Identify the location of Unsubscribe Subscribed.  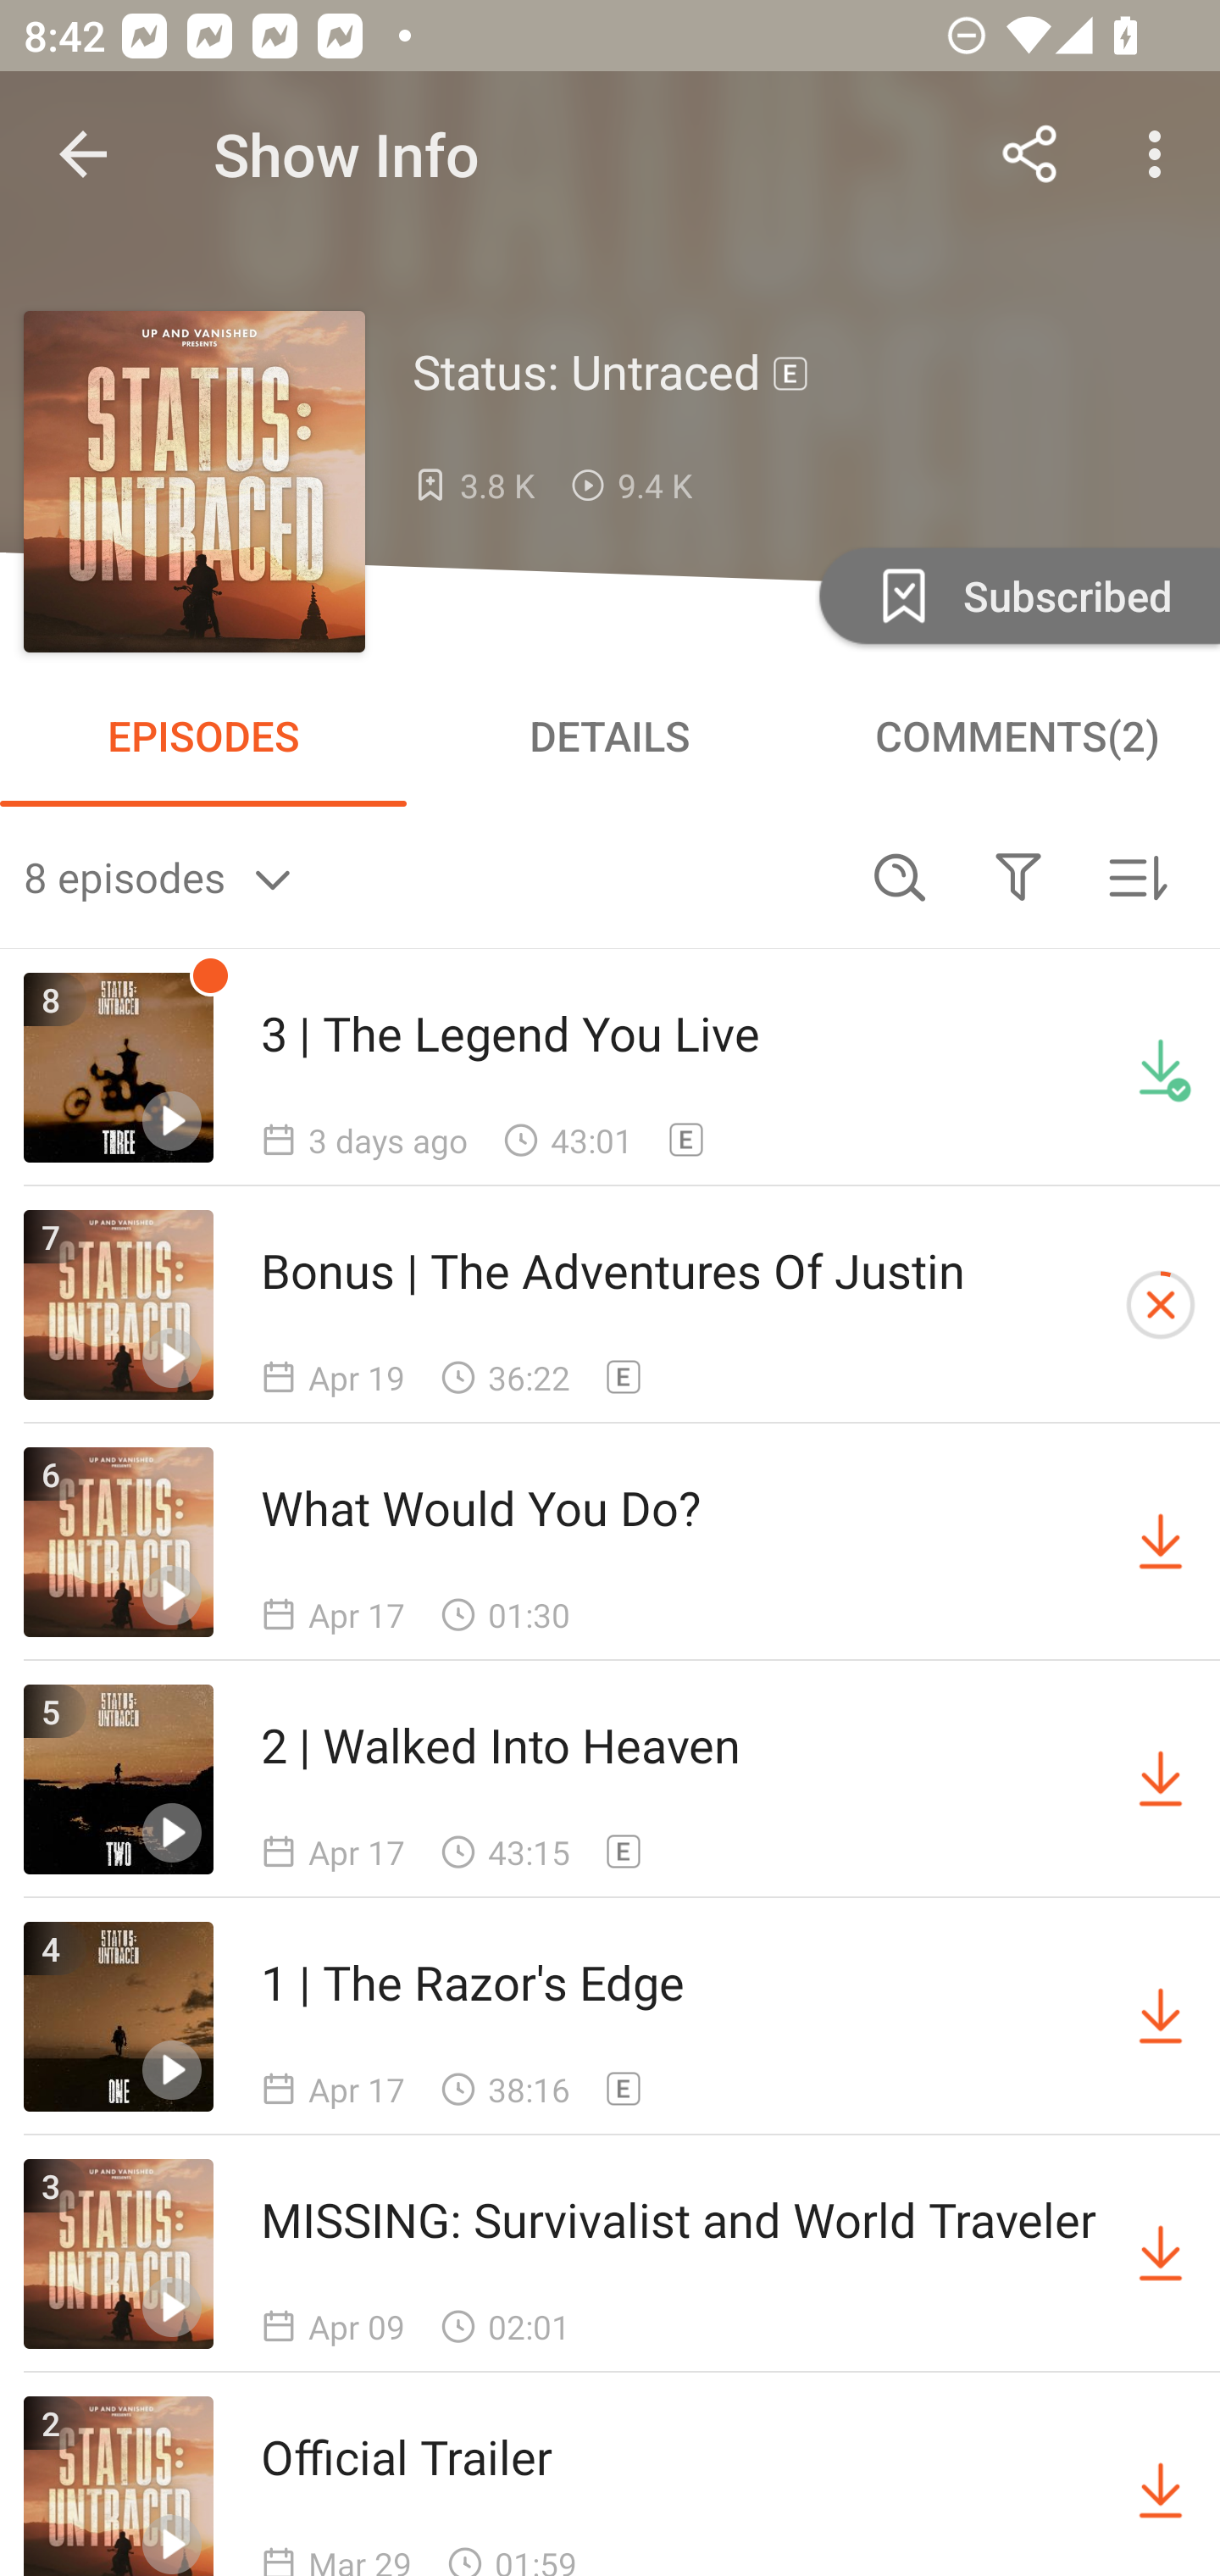
(1017, 595).